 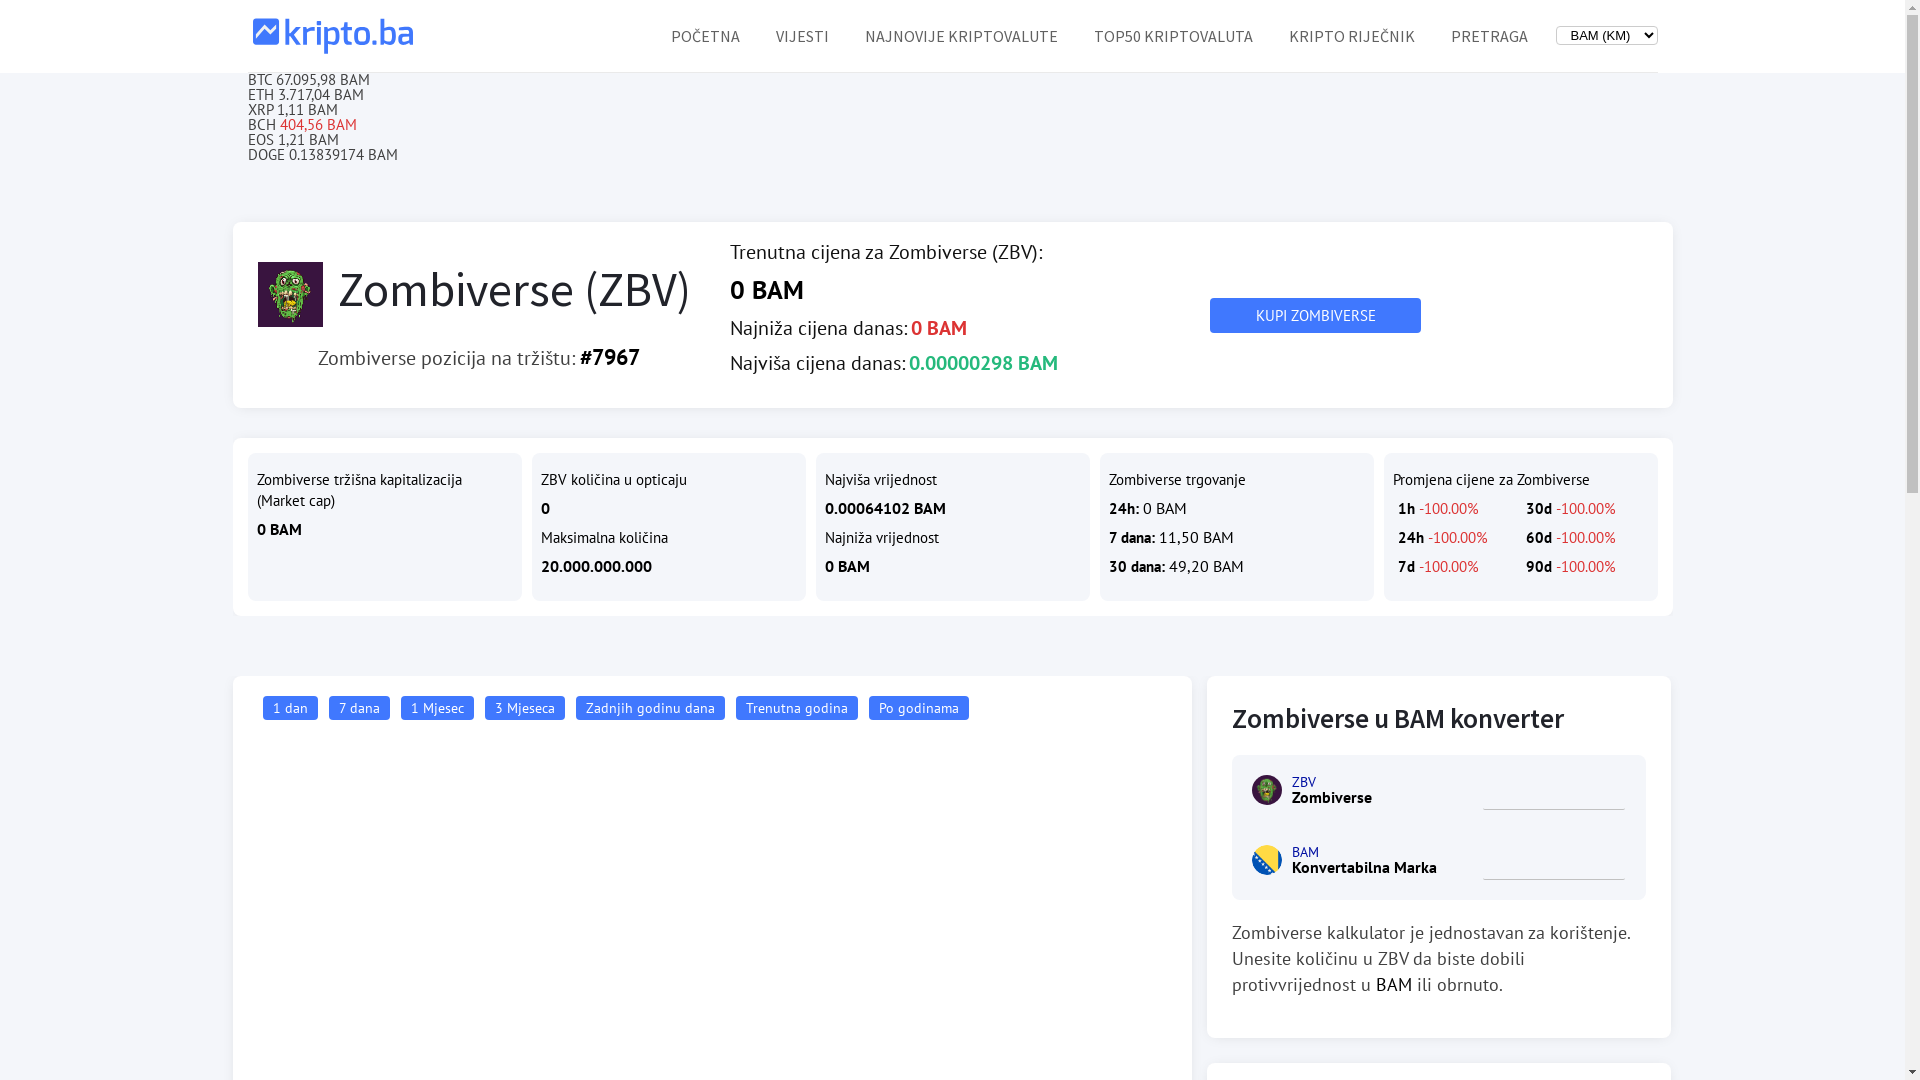 I want to click on Zadnjih godinu dana, so click(x=650, y=708).